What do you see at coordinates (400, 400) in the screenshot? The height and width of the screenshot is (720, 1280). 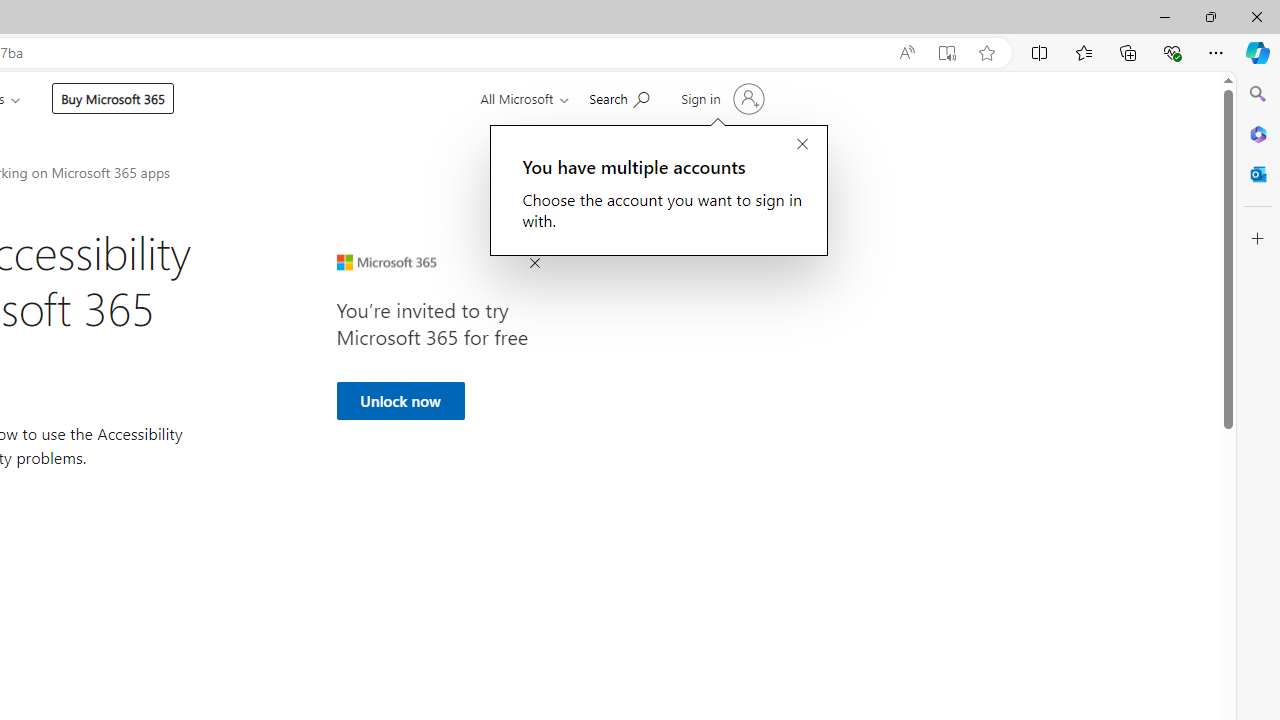 I see `Unlock now` at bounding box center [400, 400].